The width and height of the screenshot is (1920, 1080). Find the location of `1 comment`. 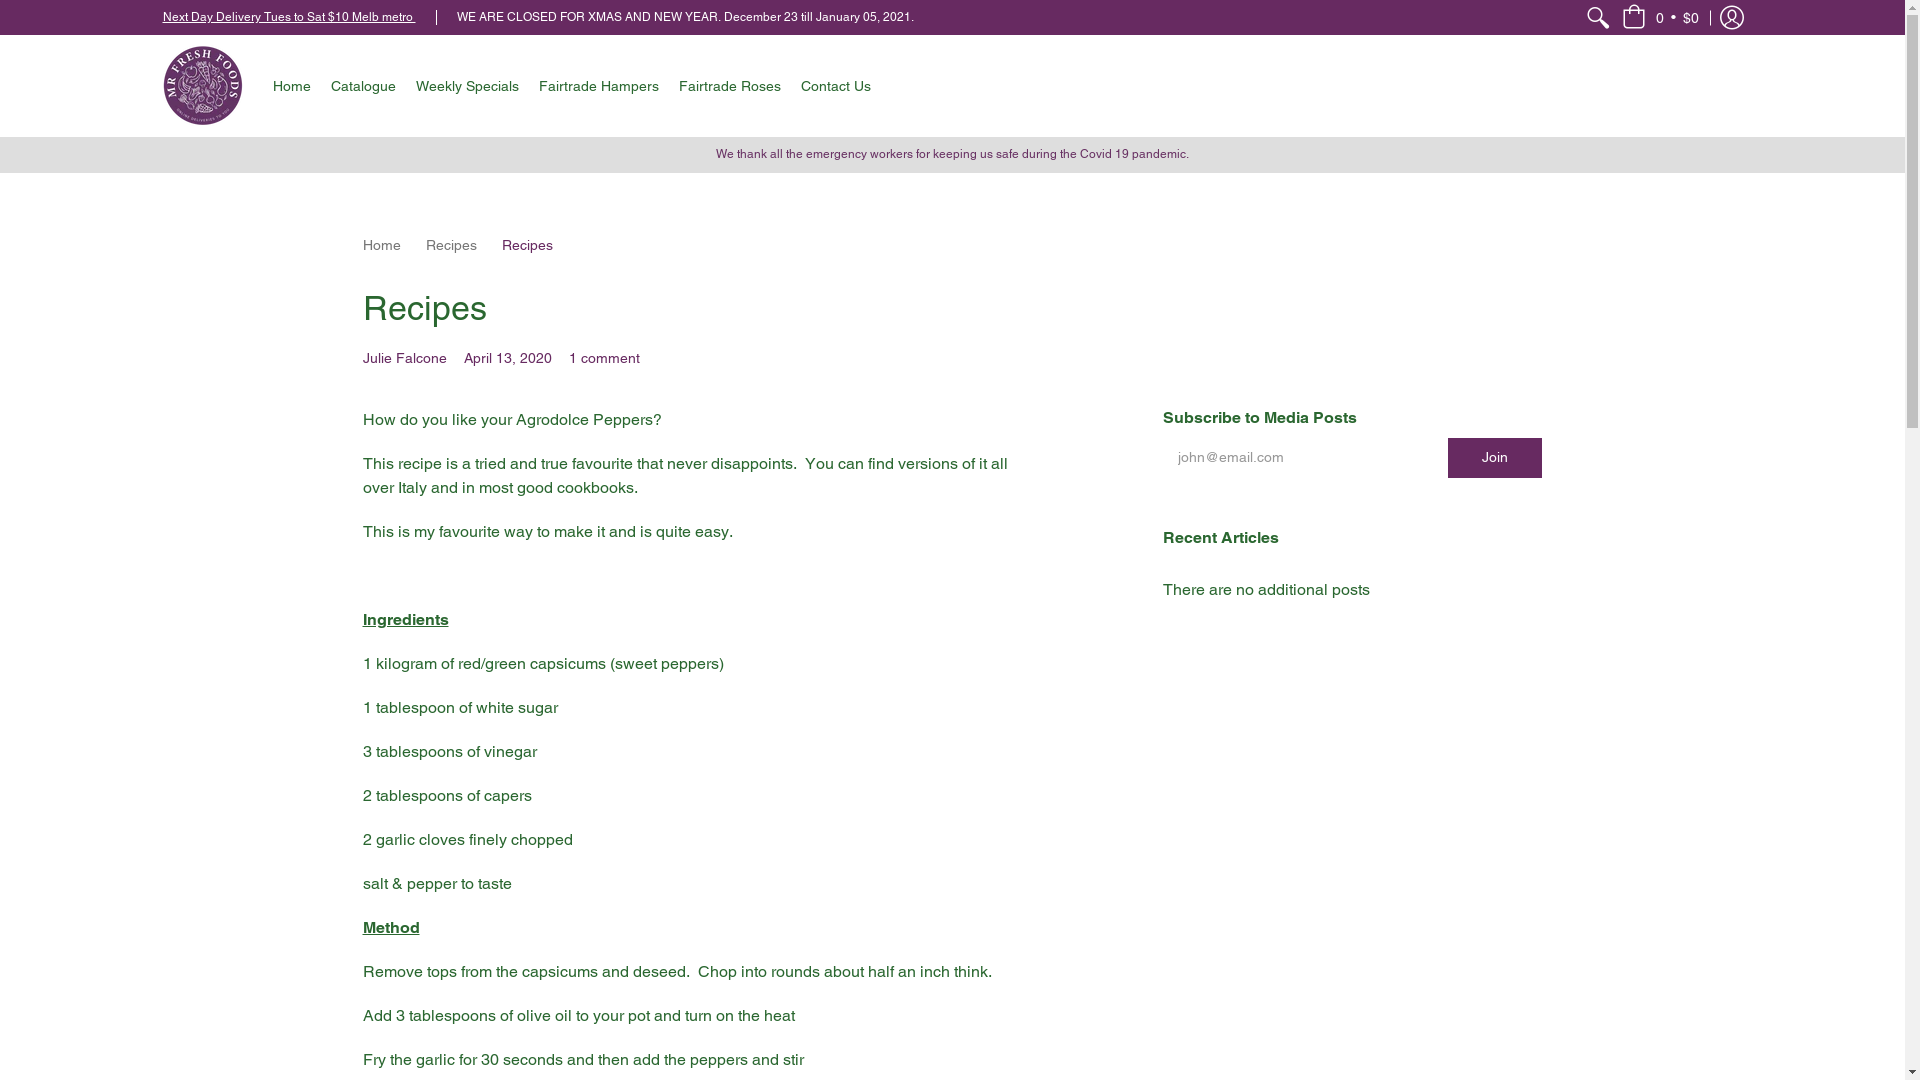

1 comment is located at coordinates (604, 358).